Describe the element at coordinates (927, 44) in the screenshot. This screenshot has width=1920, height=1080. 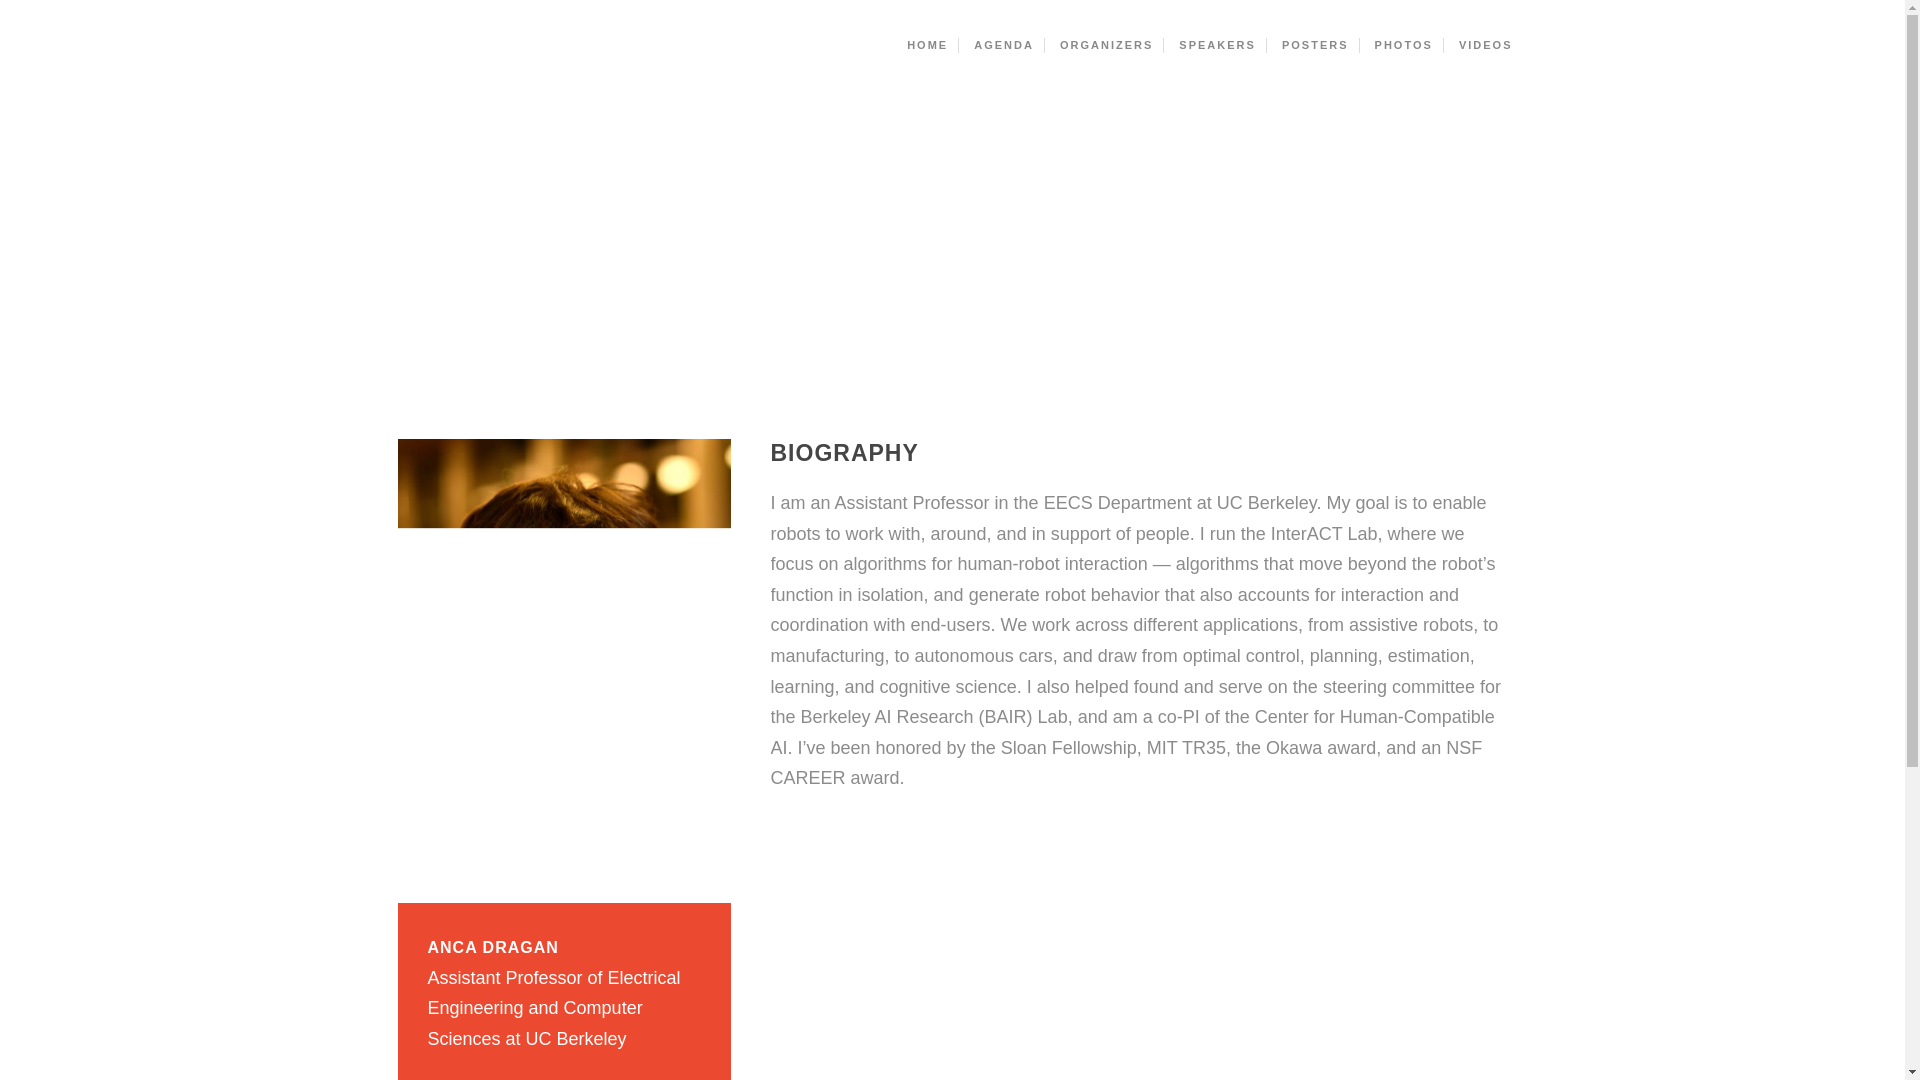
I see `HOME` at that location.